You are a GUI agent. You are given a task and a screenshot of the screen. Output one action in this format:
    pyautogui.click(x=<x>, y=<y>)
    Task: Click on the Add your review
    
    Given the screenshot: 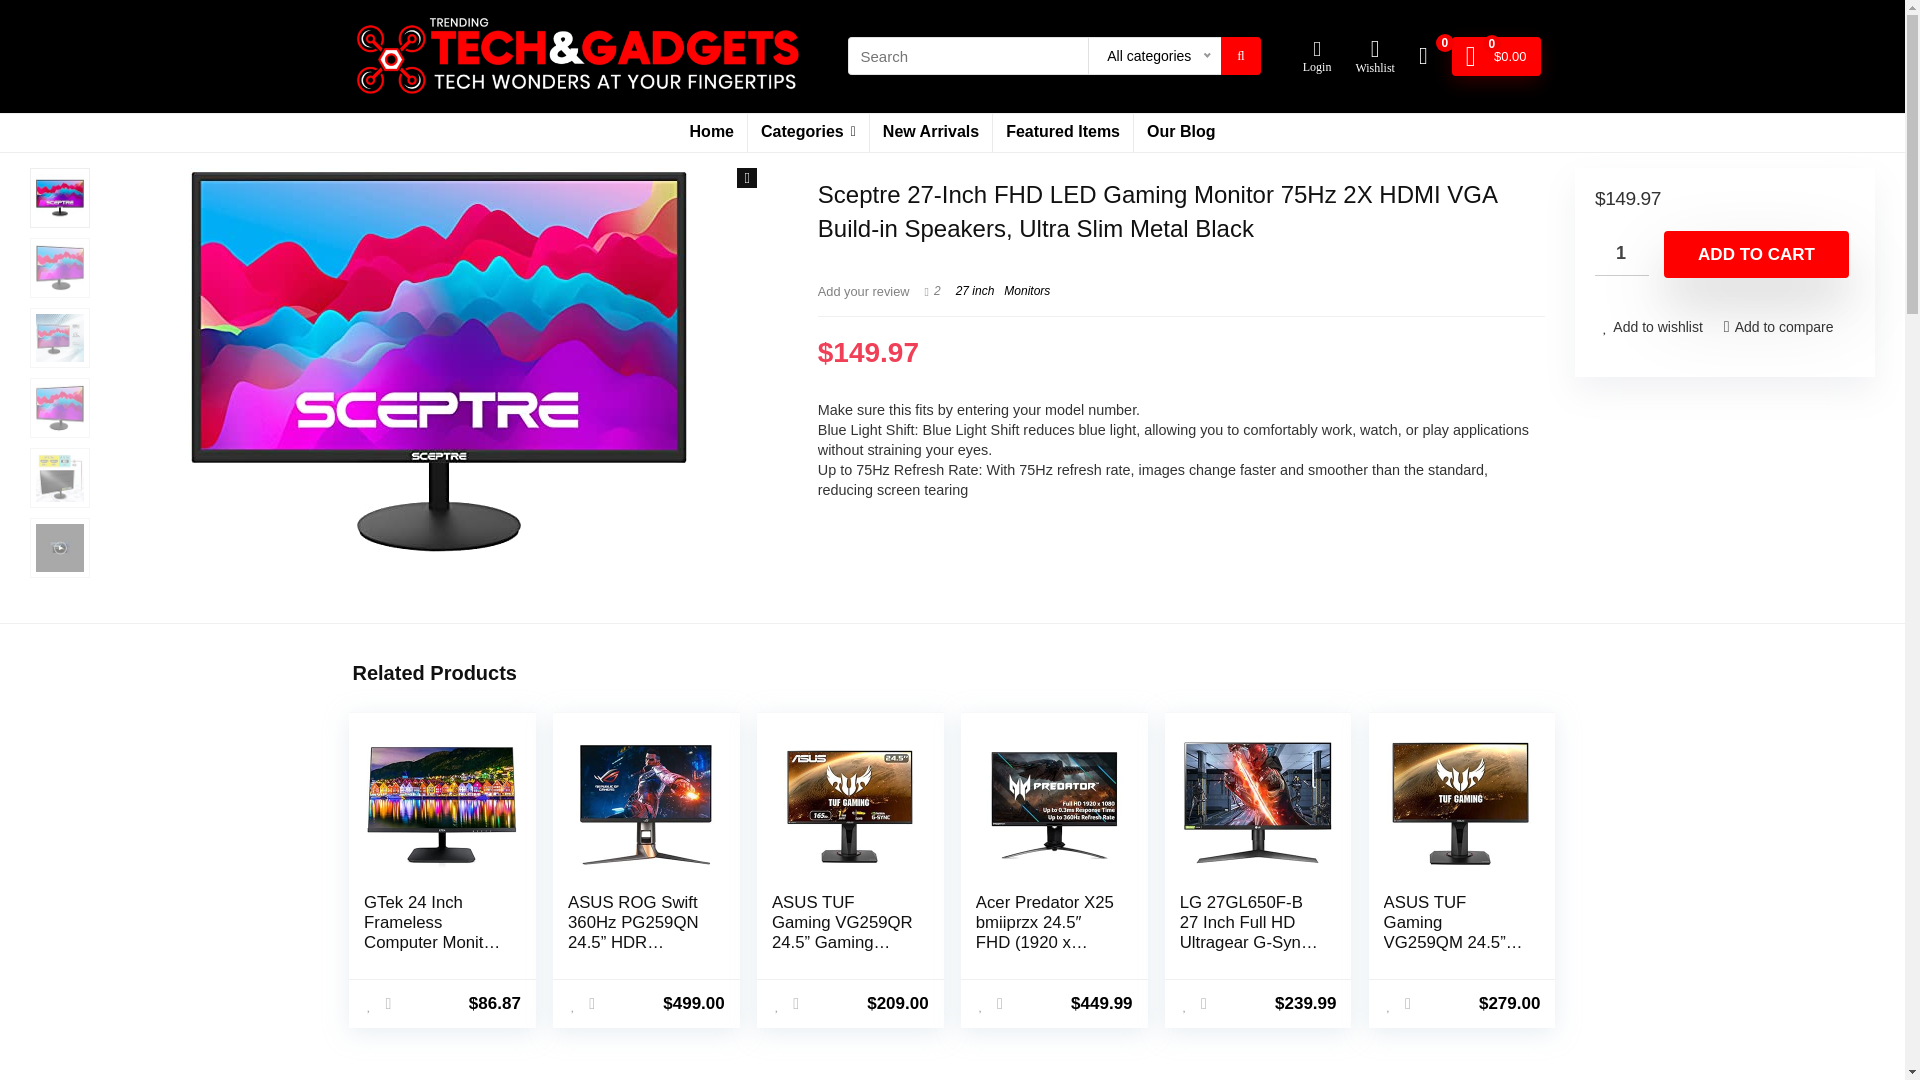 What is the action you would take?
    pyautogui.click(x=864, y=292)
    